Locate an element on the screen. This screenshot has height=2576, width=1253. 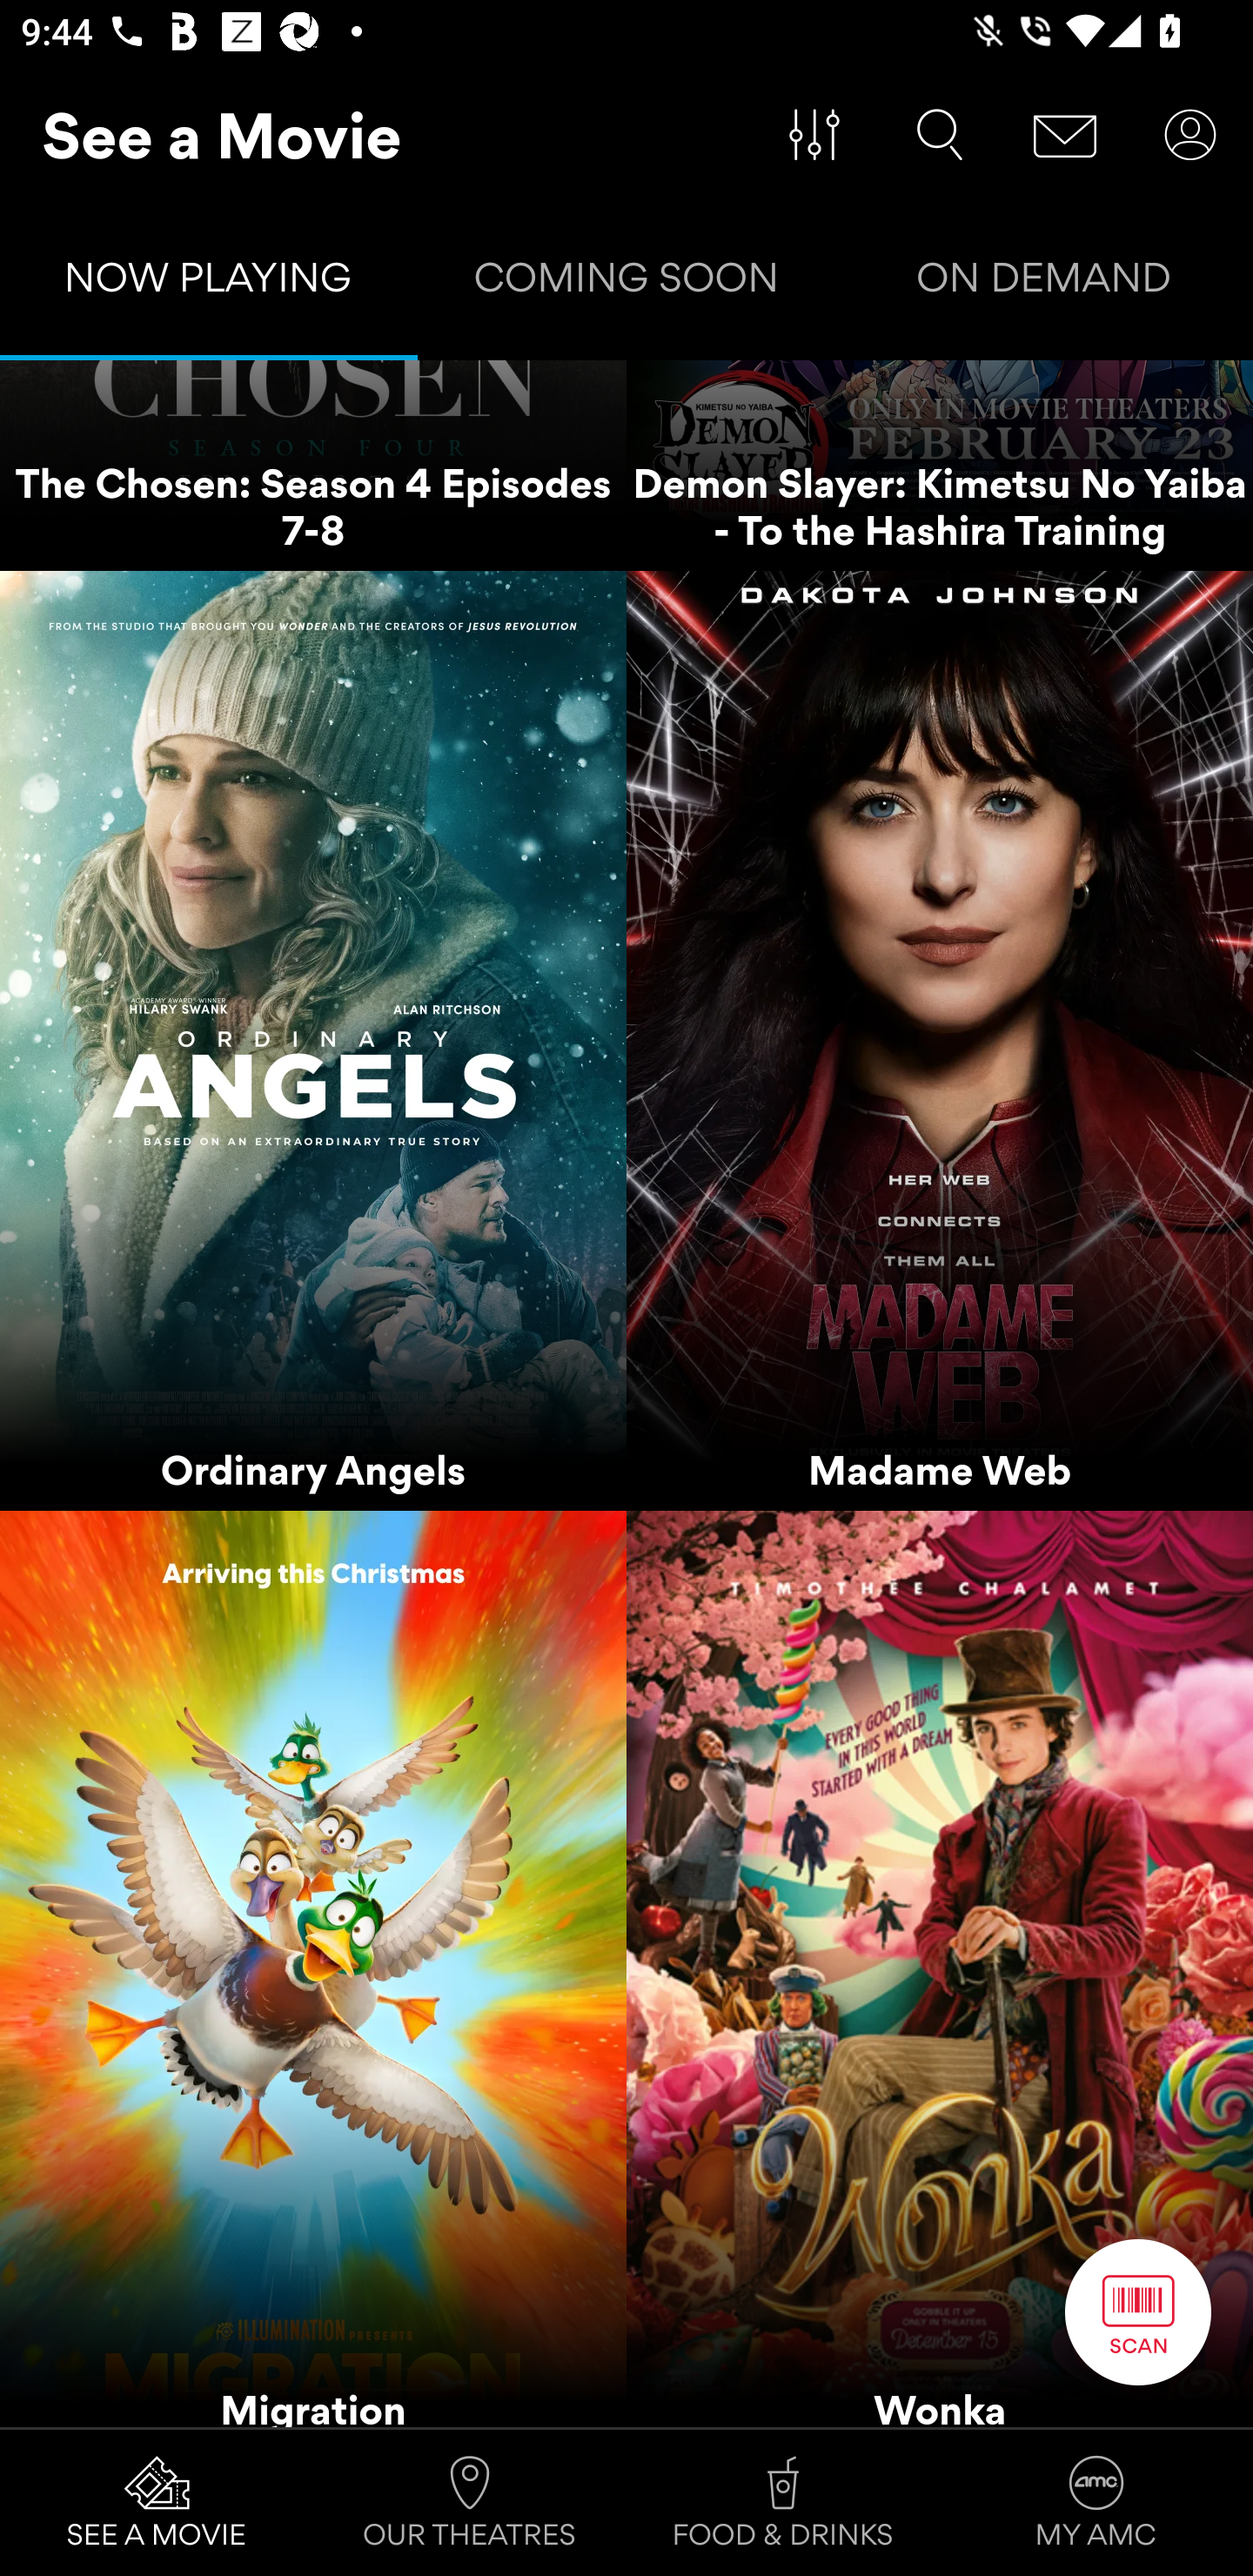
The Chosen: Season 4 Episodes 7-8 is located at coordinates (313, 466).